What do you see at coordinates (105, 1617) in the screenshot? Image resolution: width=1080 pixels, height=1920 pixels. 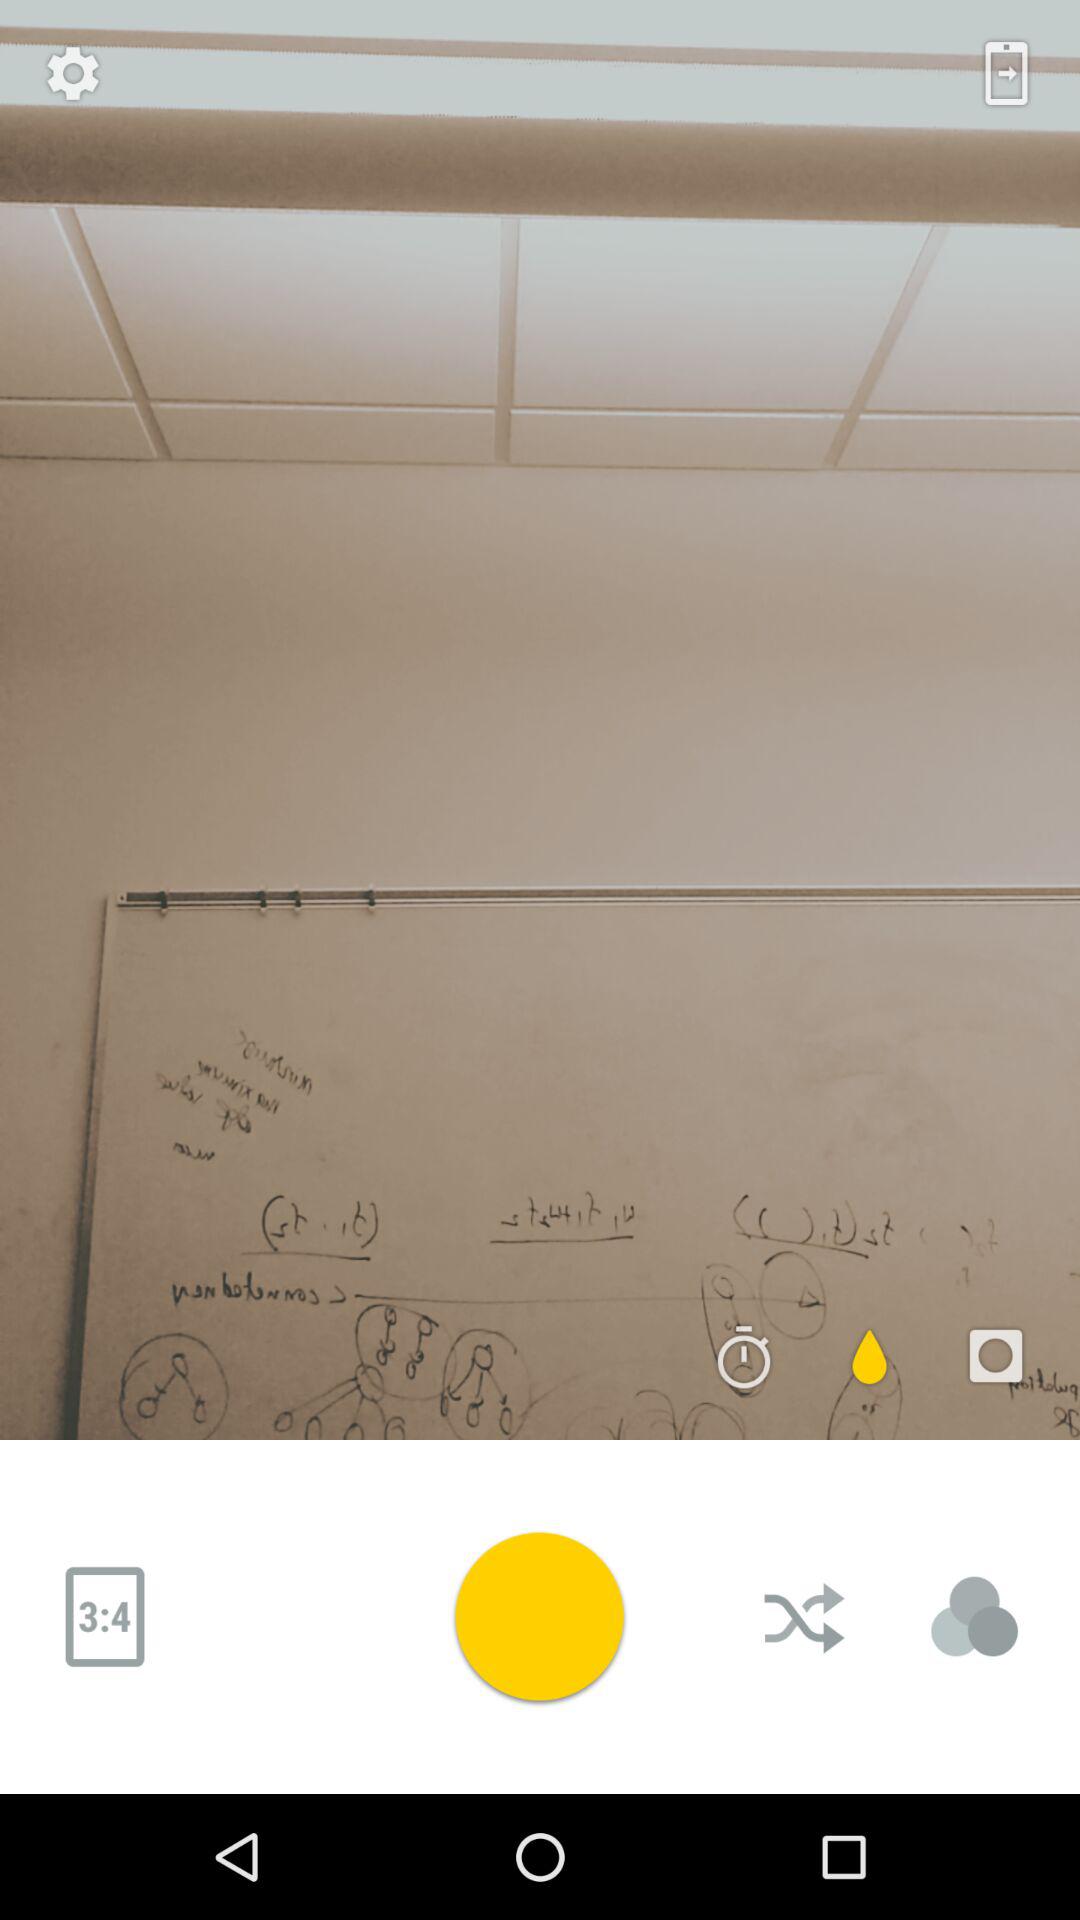 I see `image size` at bounding box center [105, 1617].